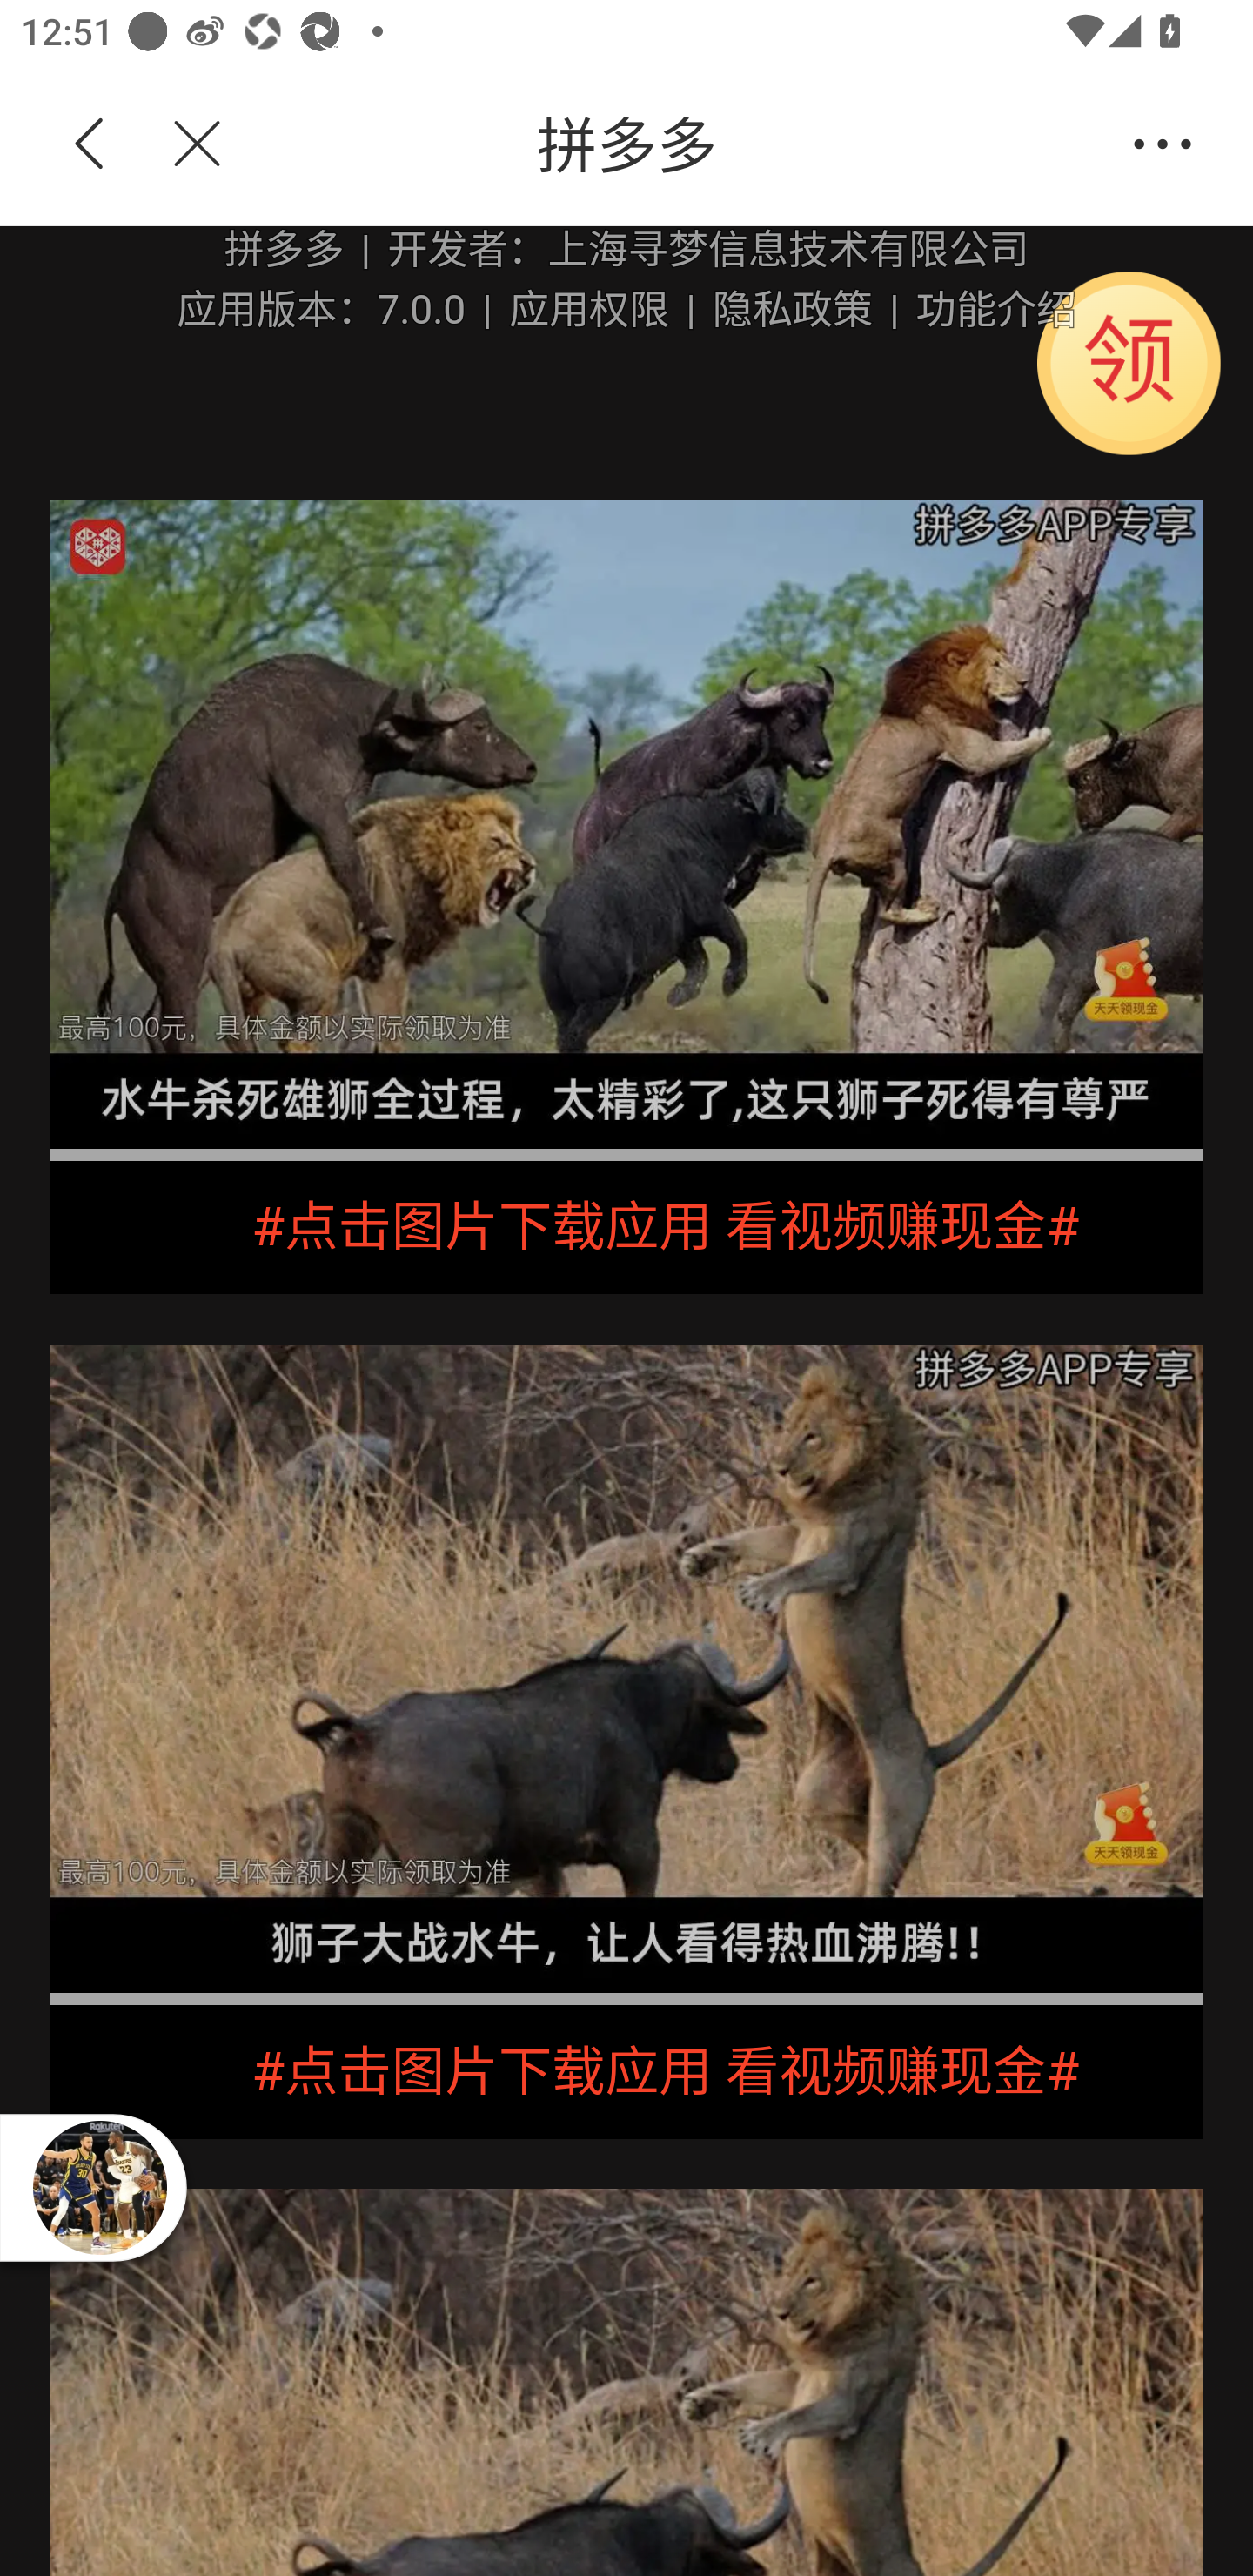  Describe the element at coordinates (626, 1227) in the screenshot. I see `#点击图片下载应用 看视频赚现金#` at that location.